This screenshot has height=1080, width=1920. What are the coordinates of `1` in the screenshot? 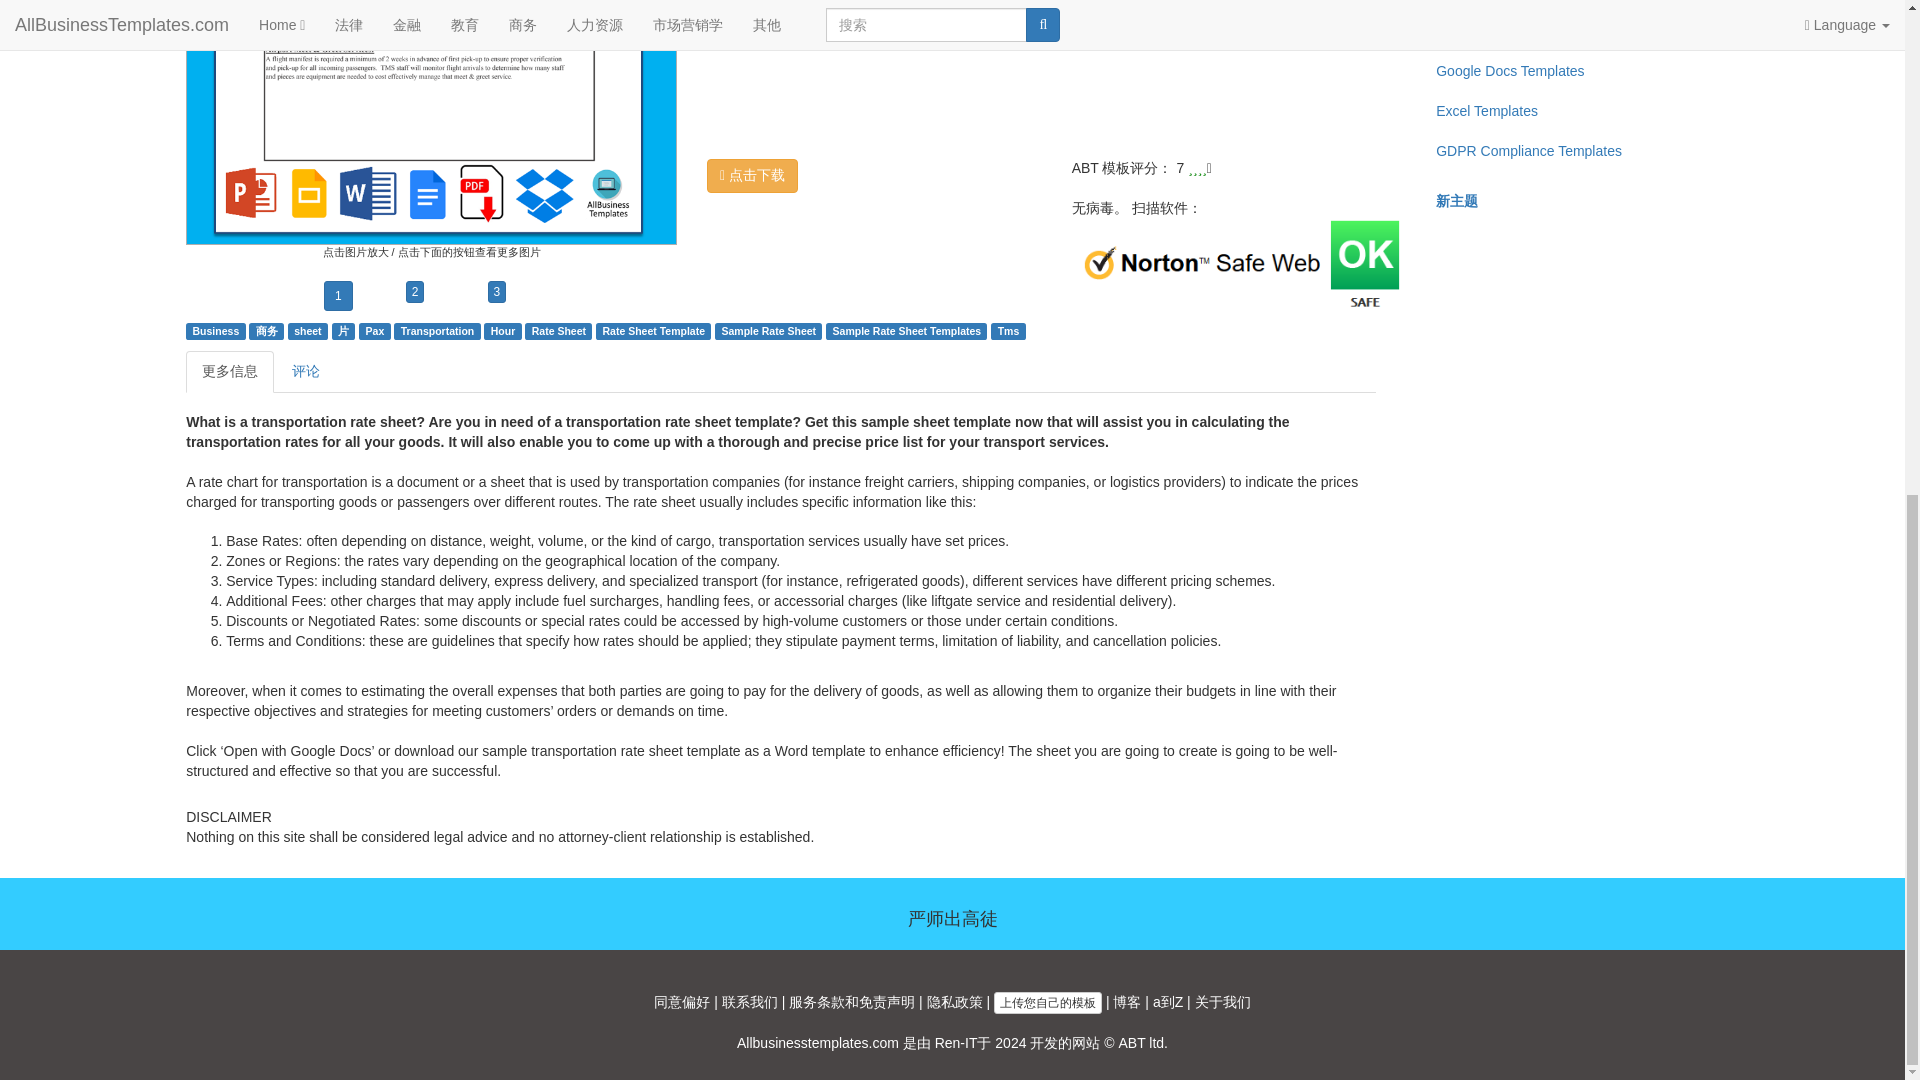 It's located at (338, 296).